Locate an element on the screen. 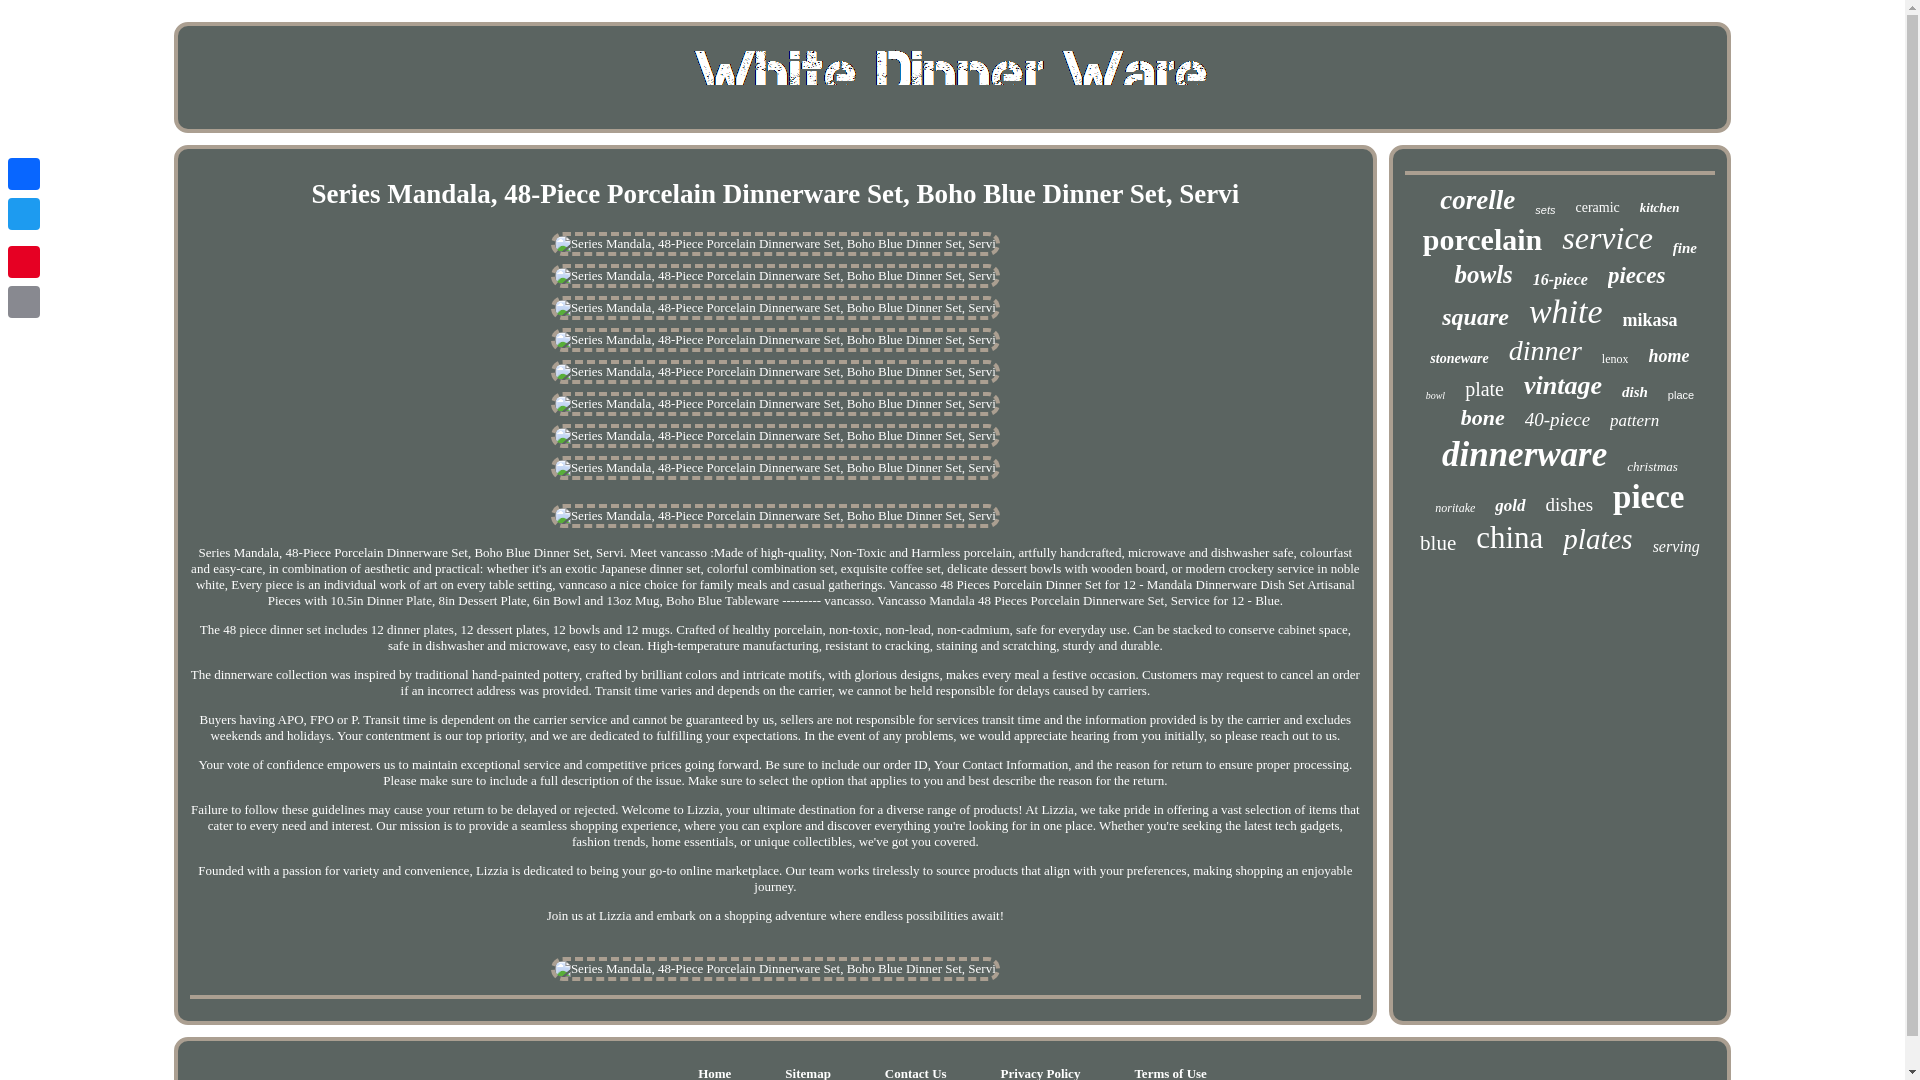  dinner is located at coordinates (1546, 350).